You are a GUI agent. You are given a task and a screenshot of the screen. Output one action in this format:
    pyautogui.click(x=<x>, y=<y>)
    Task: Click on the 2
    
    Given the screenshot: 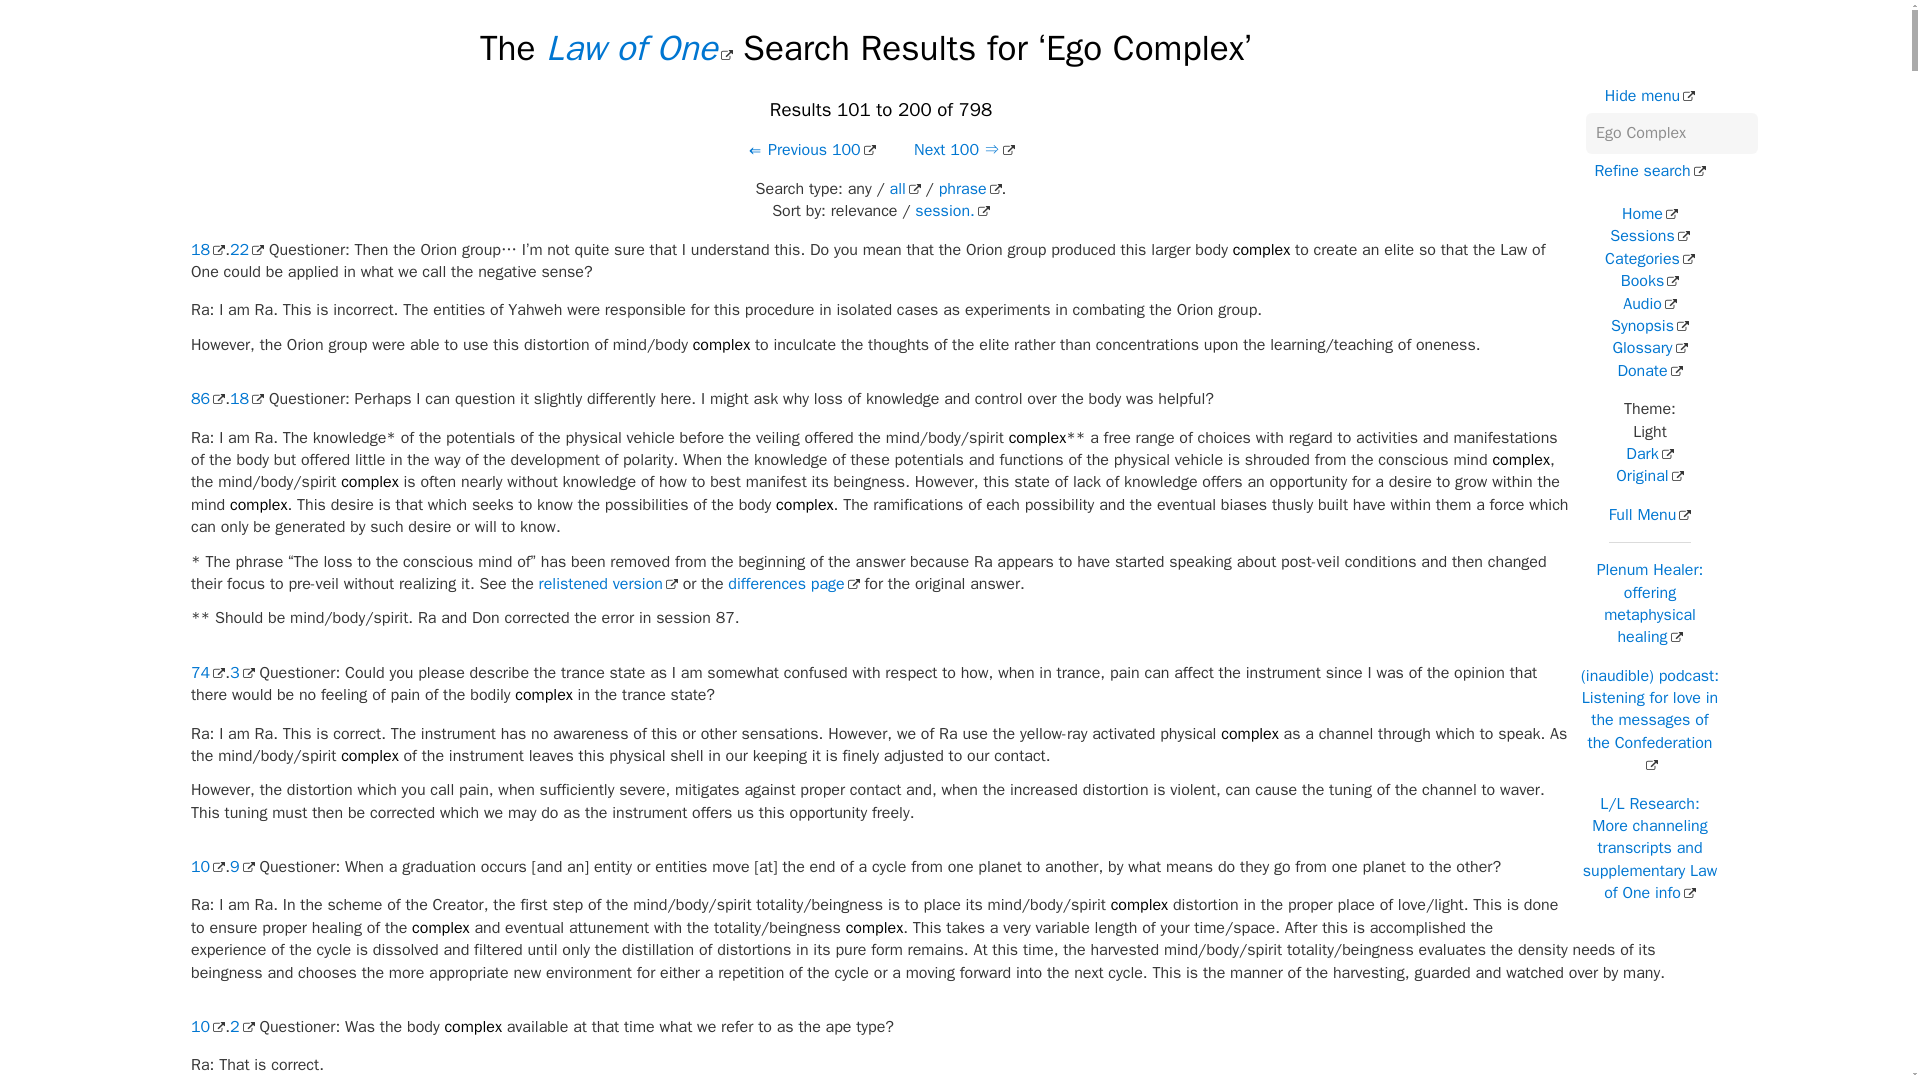 What is the action you would take?
    pyautogui.click(x=242, y=1026)
    